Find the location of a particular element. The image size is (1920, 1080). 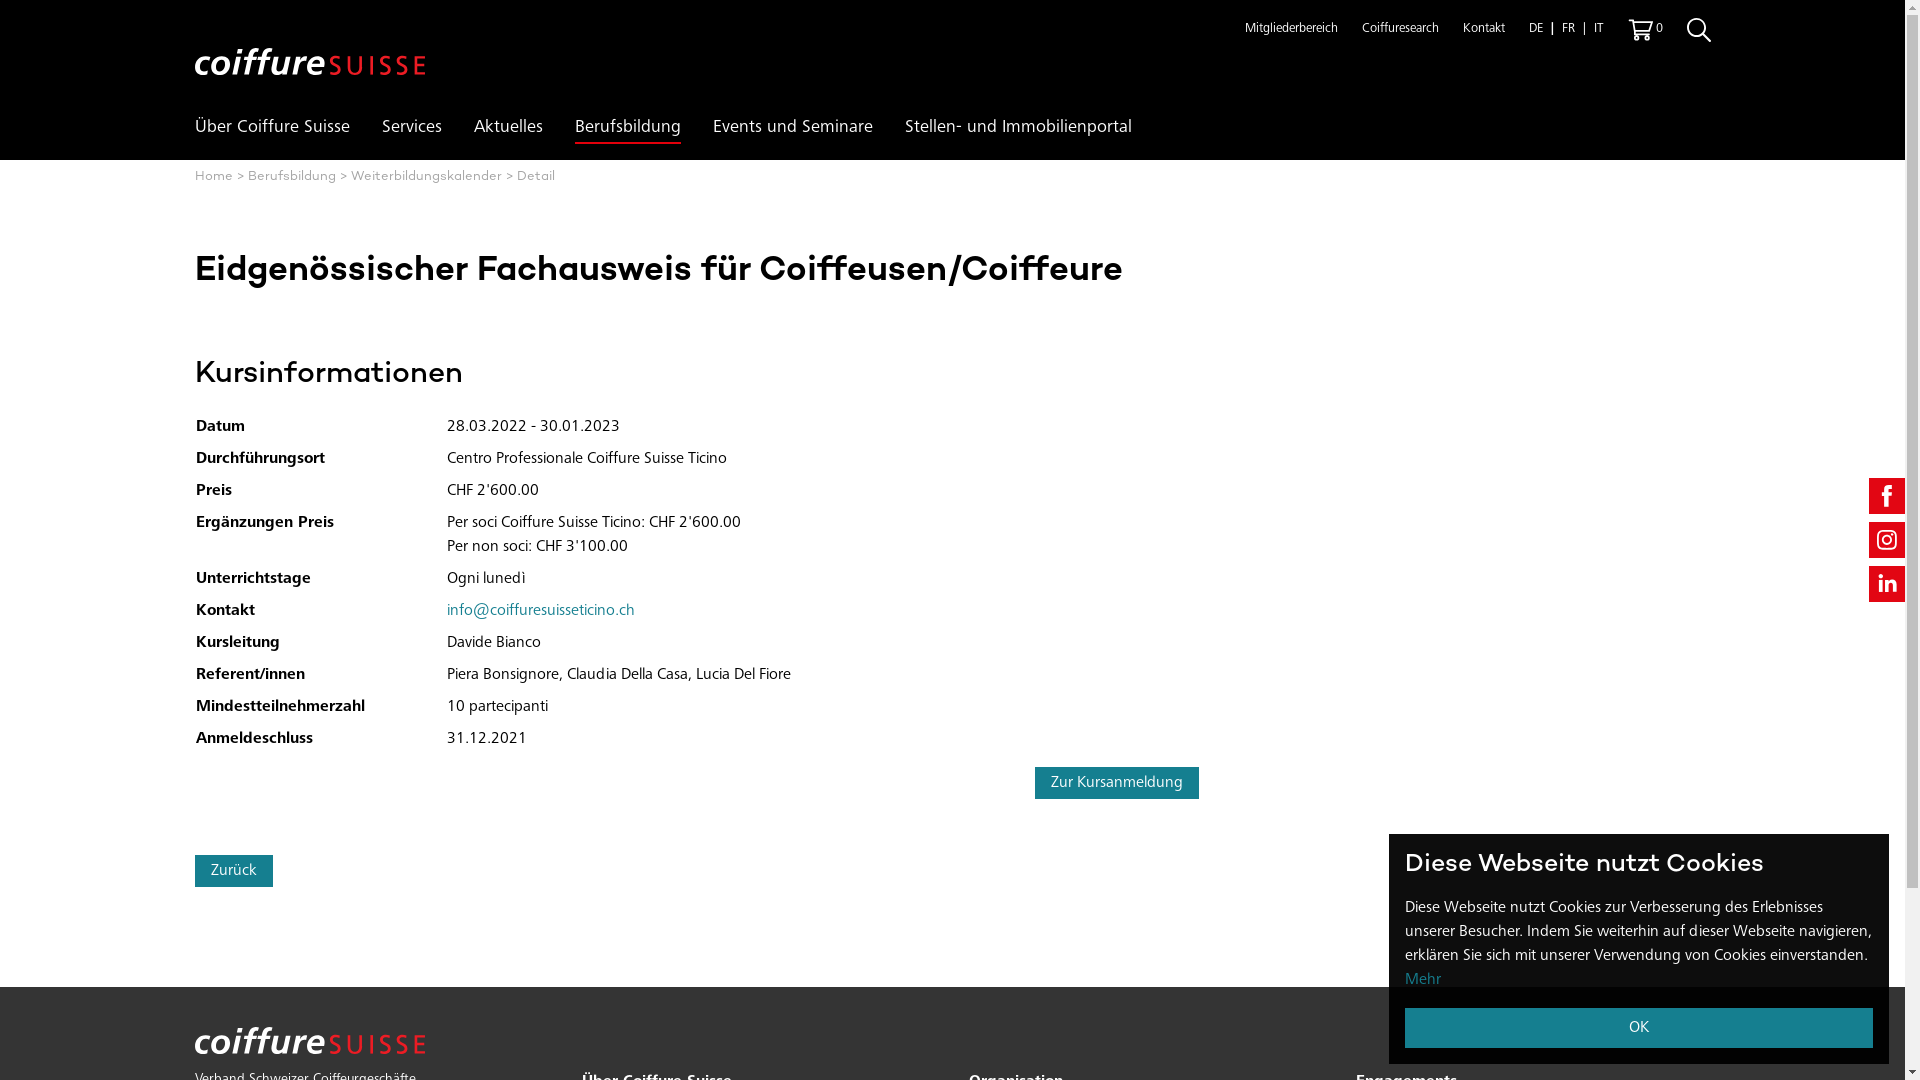

Zur Kursanmeldung is located at coordinates (1116, 783).